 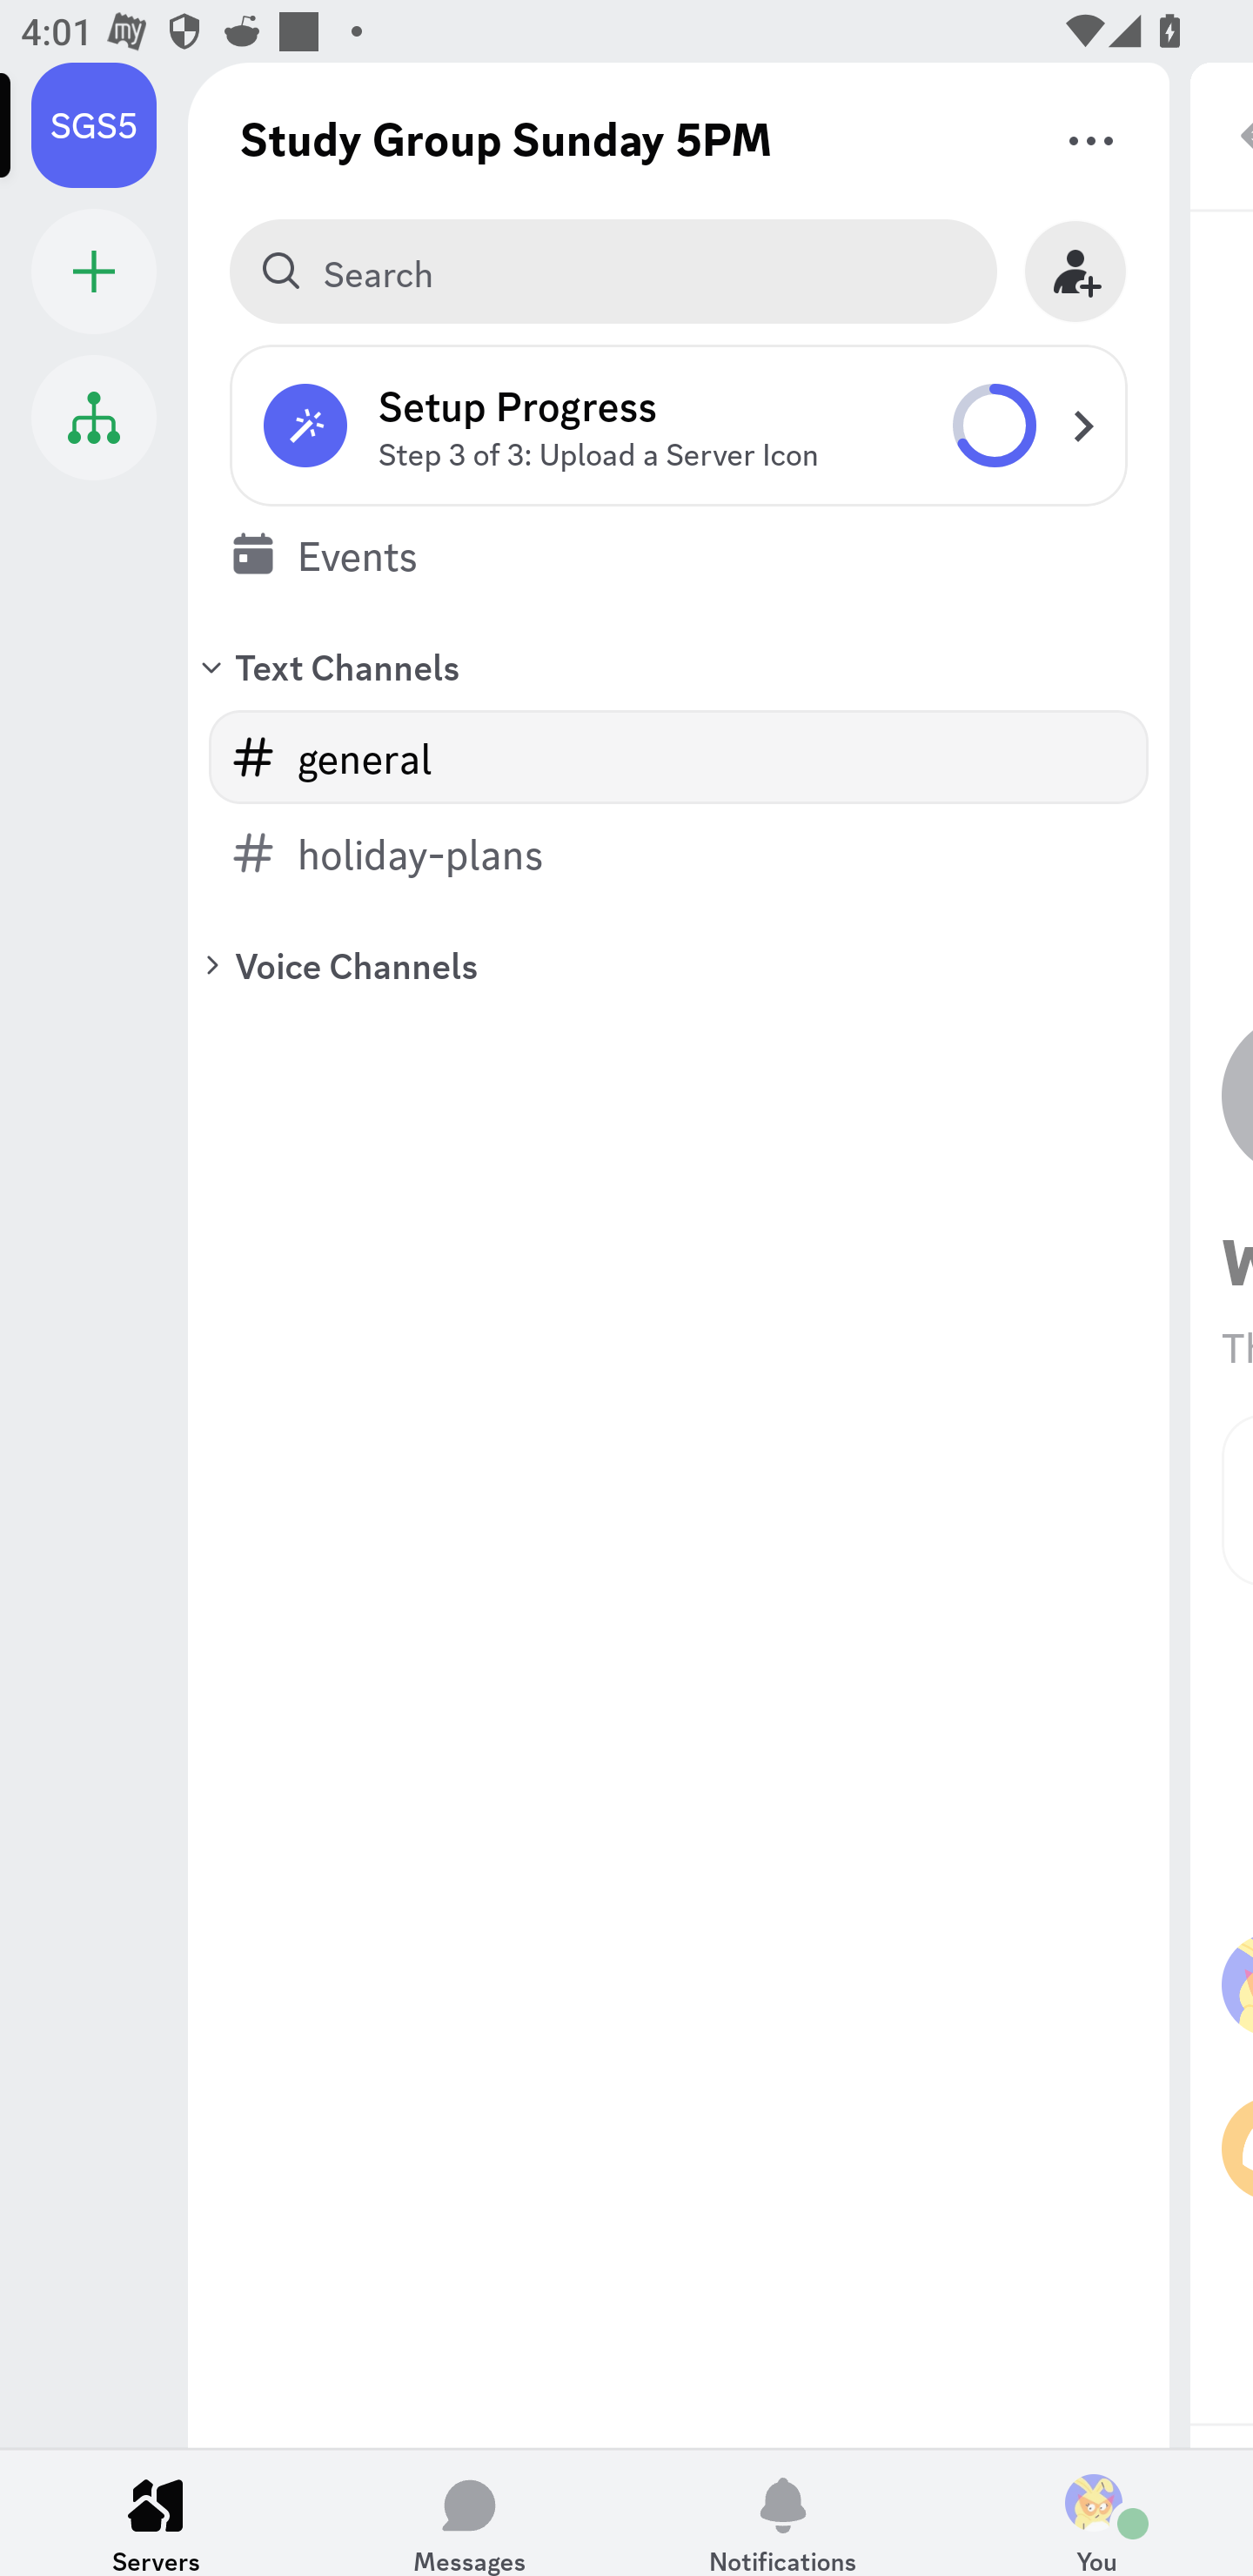 I want to click on Messages, so click(x=470, y=2512).